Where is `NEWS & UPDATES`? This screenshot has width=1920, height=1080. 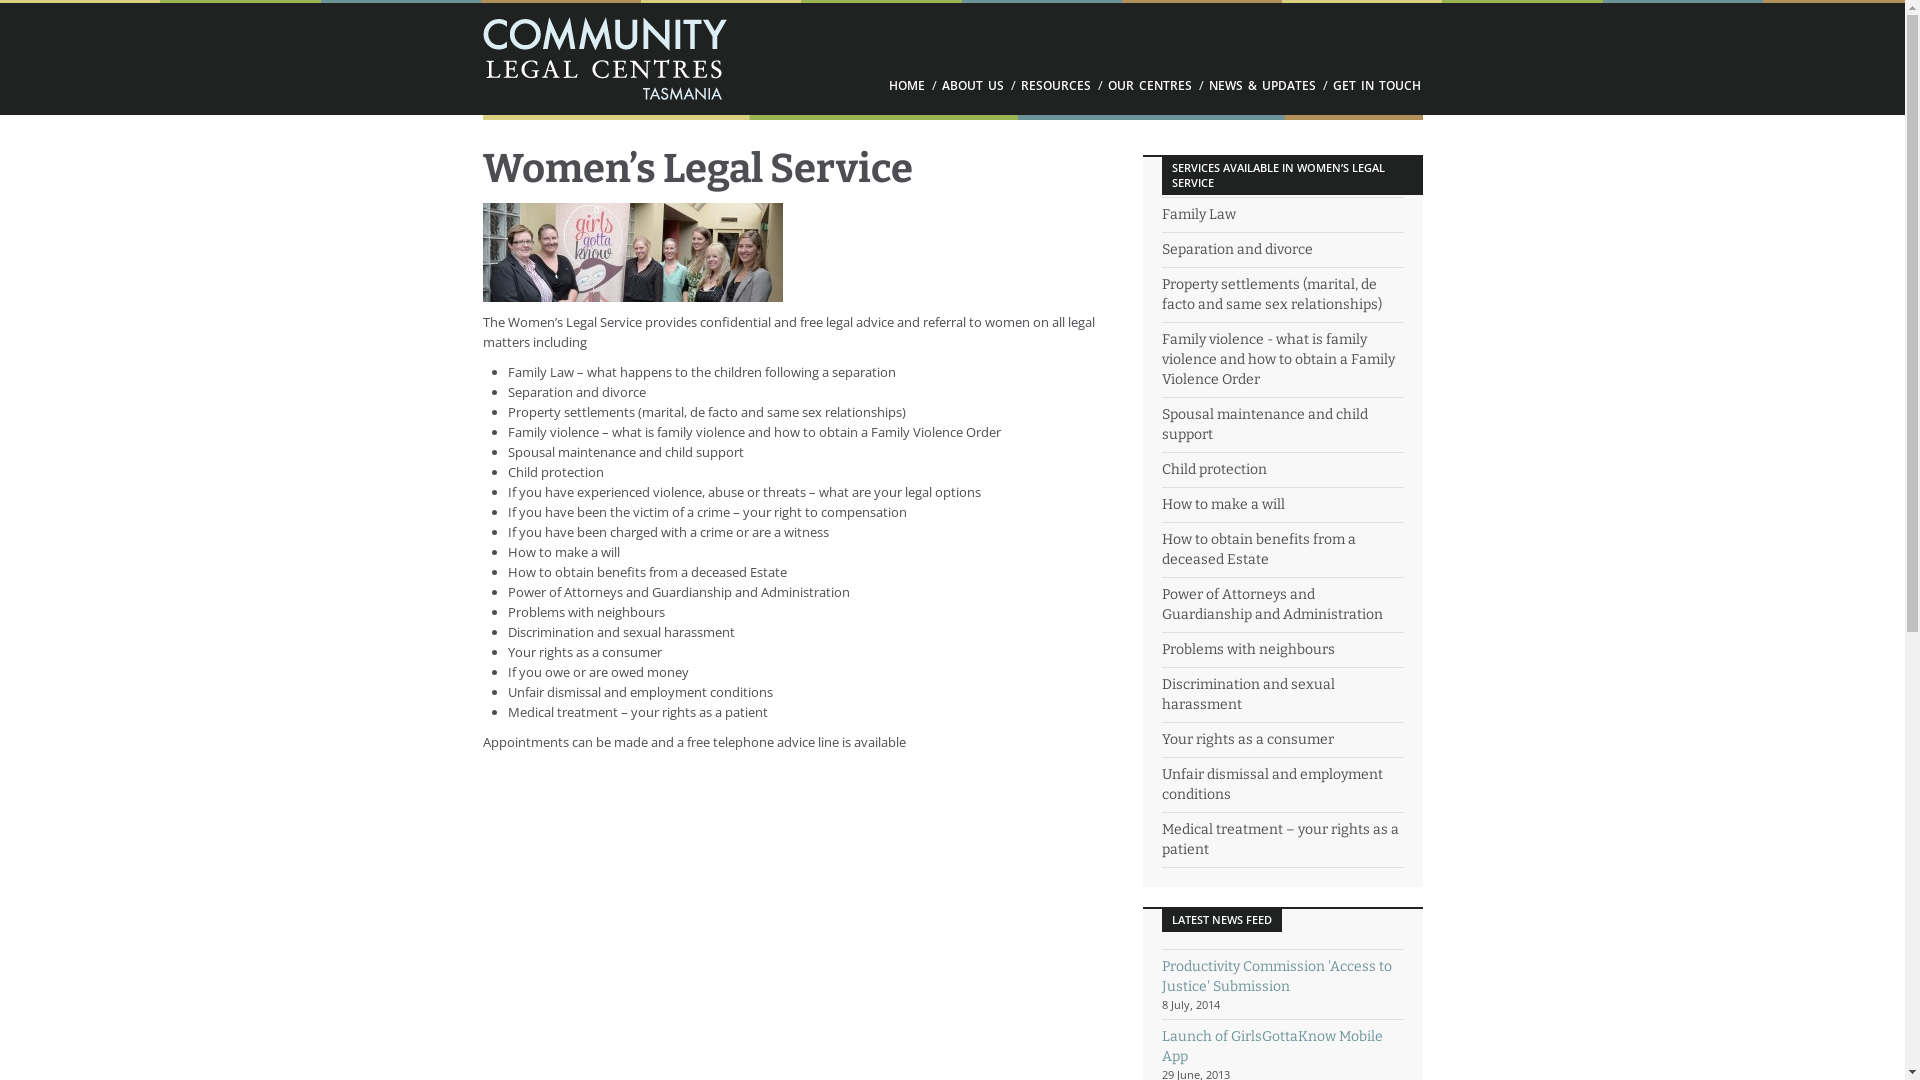 NEWS & UPDATES is located at coordinates (1262, 86).